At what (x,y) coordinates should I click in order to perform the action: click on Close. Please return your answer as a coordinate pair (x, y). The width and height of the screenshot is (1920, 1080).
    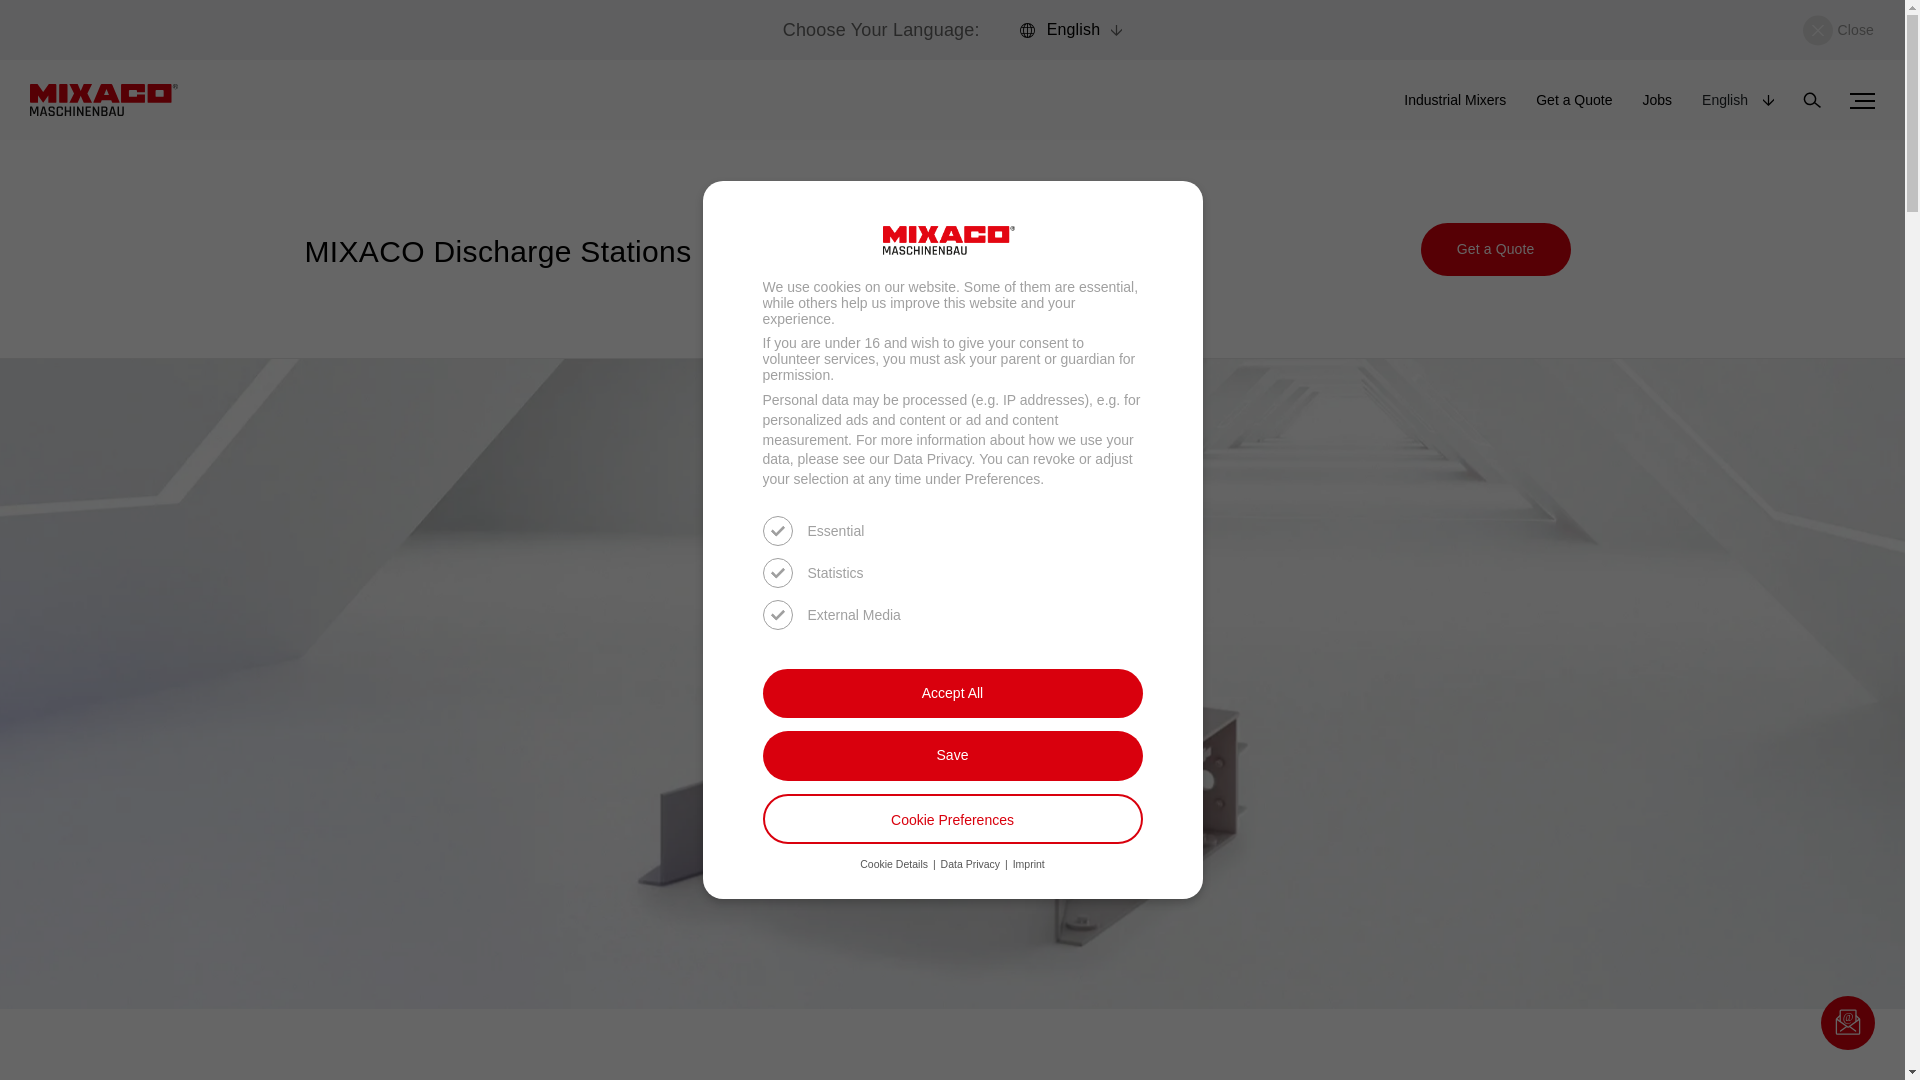
    Looking at the image, I should click on (1838, 30).